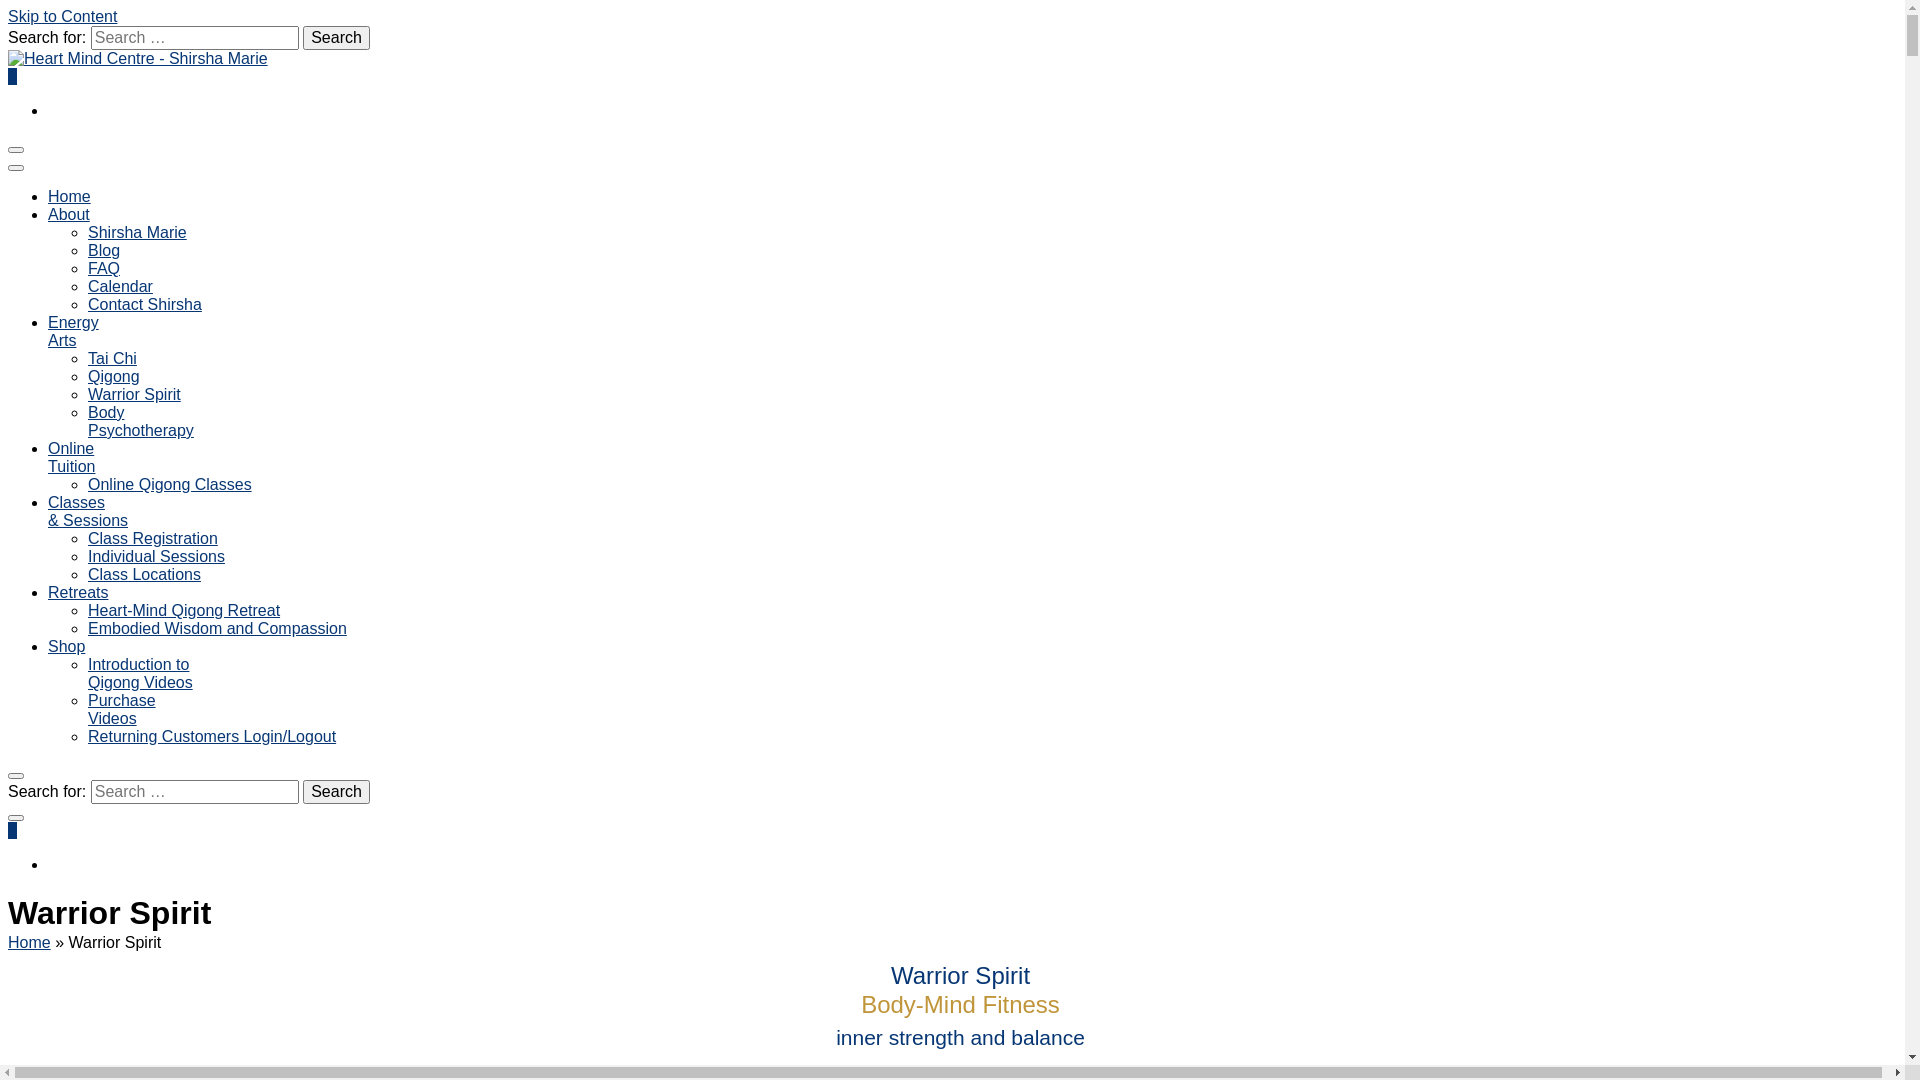 The height and width of the screenshot is (1080, 1920). I want to click on Shop, so click(66, 646).